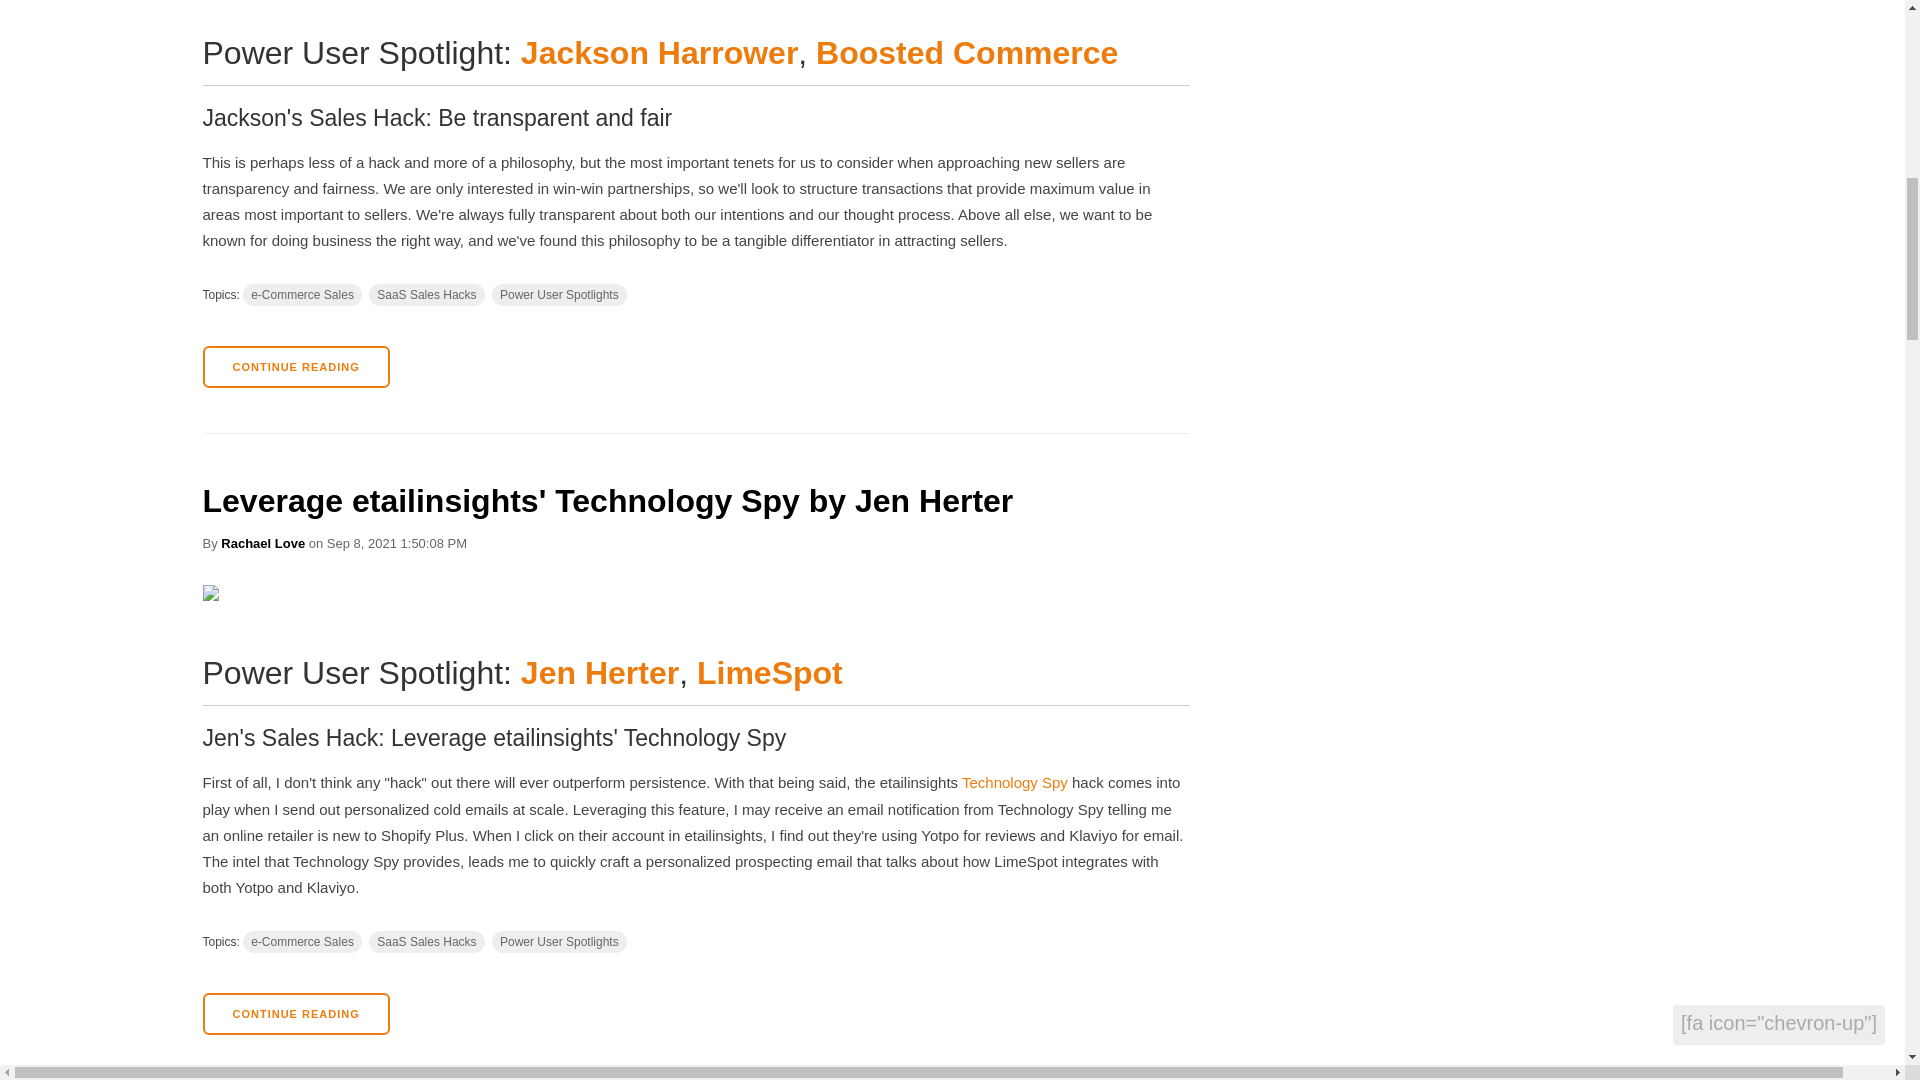 This screenshot has width=1920, height=1080. Describe the element at coordinates (966, 52) in the screenshot. I see `Boosted Commerce` at that location.